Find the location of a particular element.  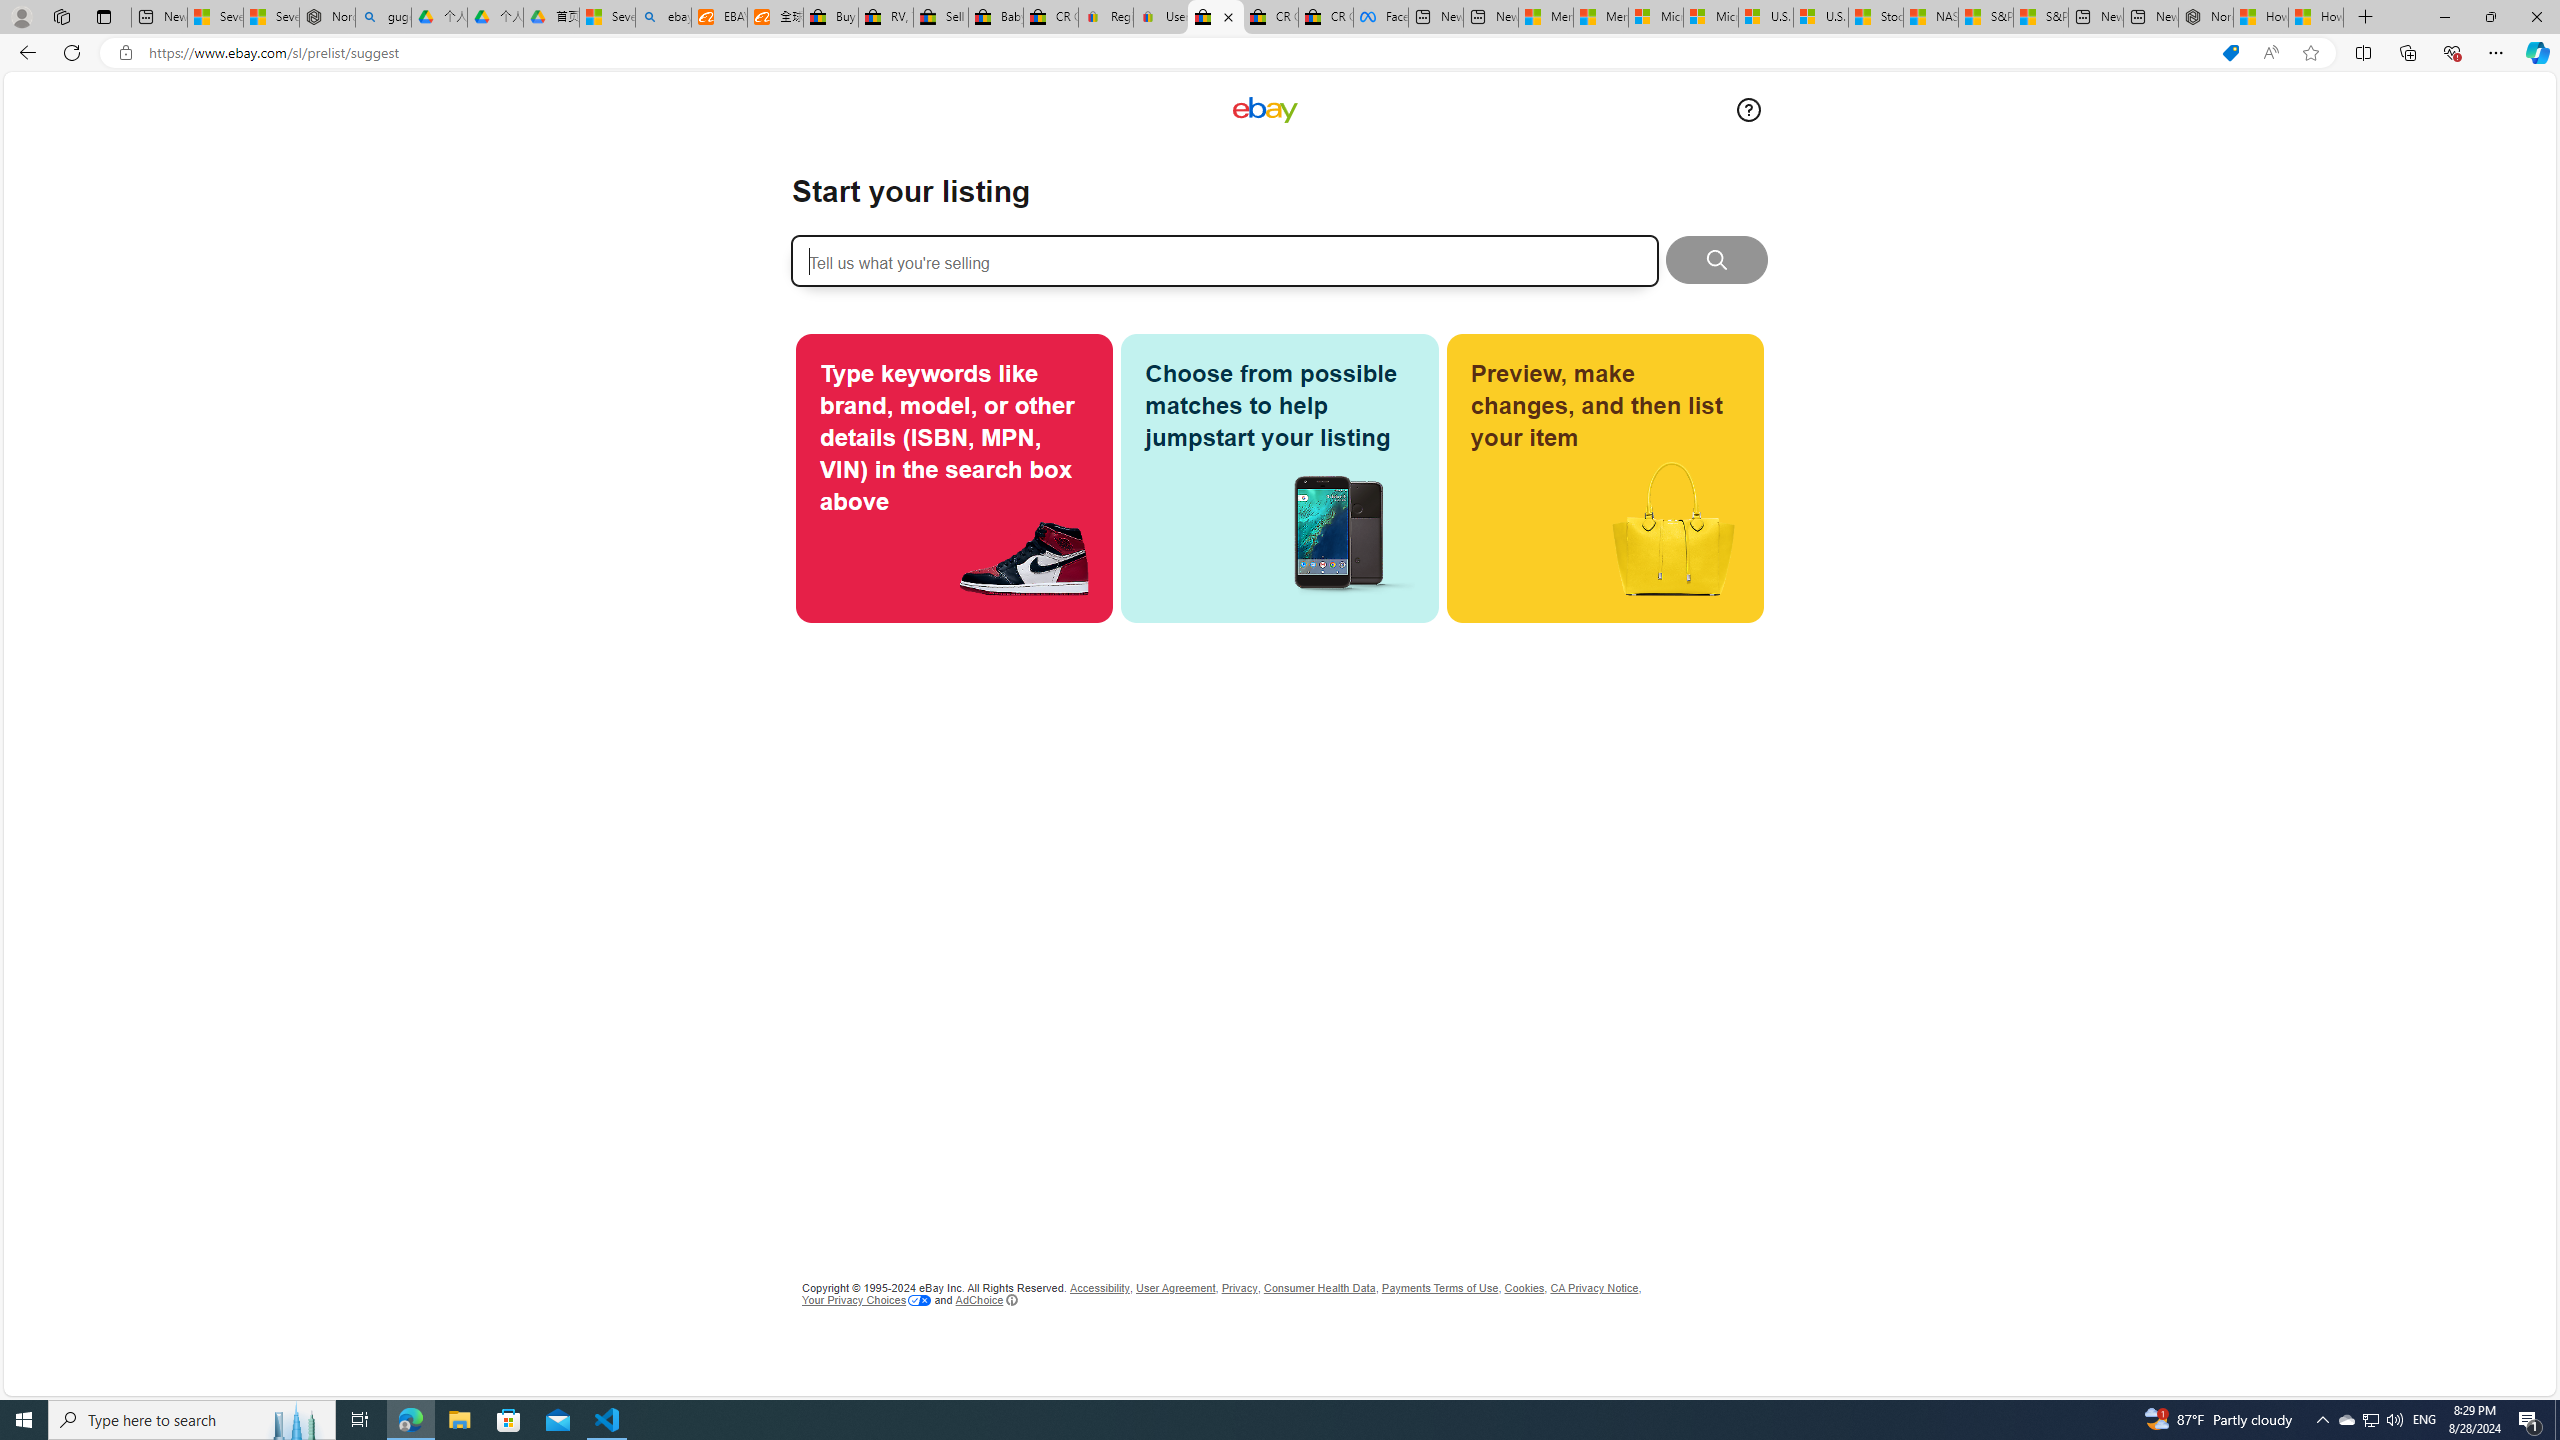

CA Privacy Notice is located at coordinates (1593, 1288).